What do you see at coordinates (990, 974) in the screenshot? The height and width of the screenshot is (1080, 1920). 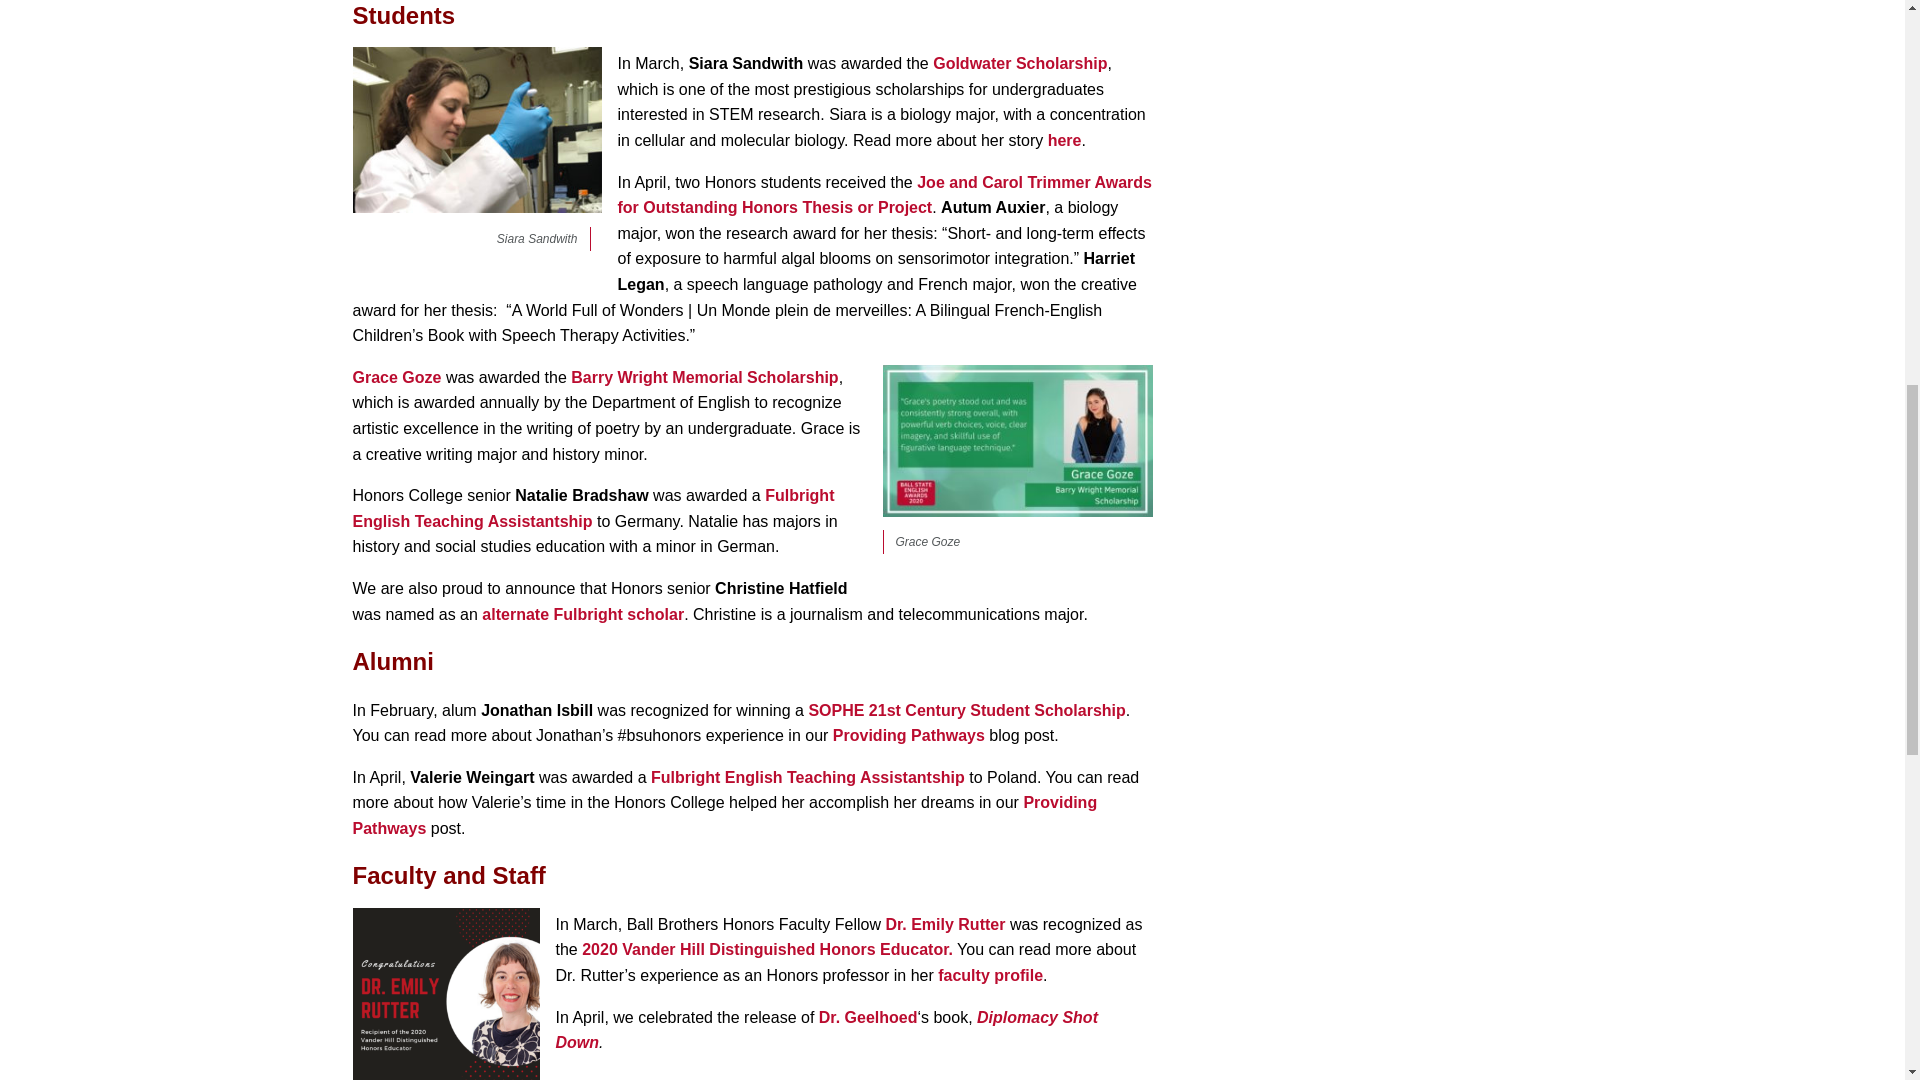 I see `faculty profile` at bounding box center [990, 974].